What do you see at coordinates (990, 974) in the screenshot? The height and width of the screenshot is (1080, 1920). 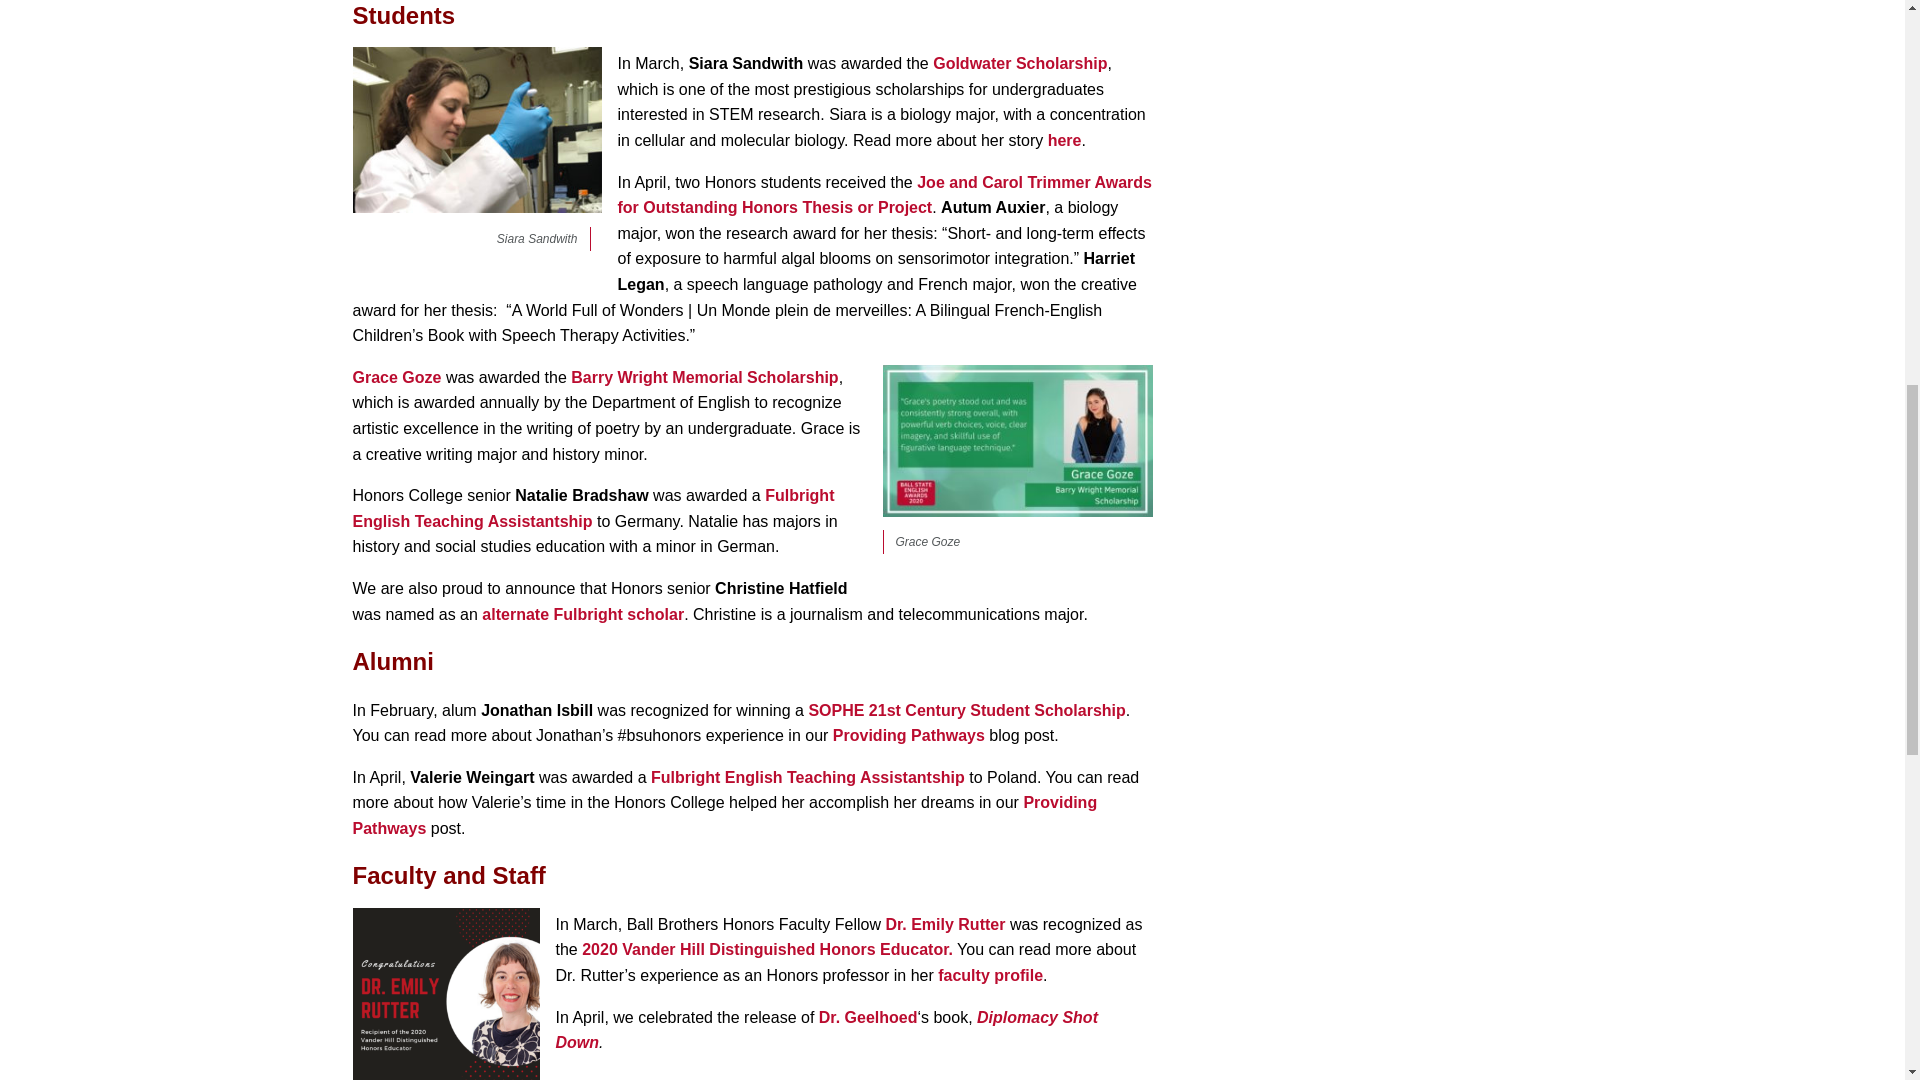 I see `faculty profile` at bounding box center [990, 974].